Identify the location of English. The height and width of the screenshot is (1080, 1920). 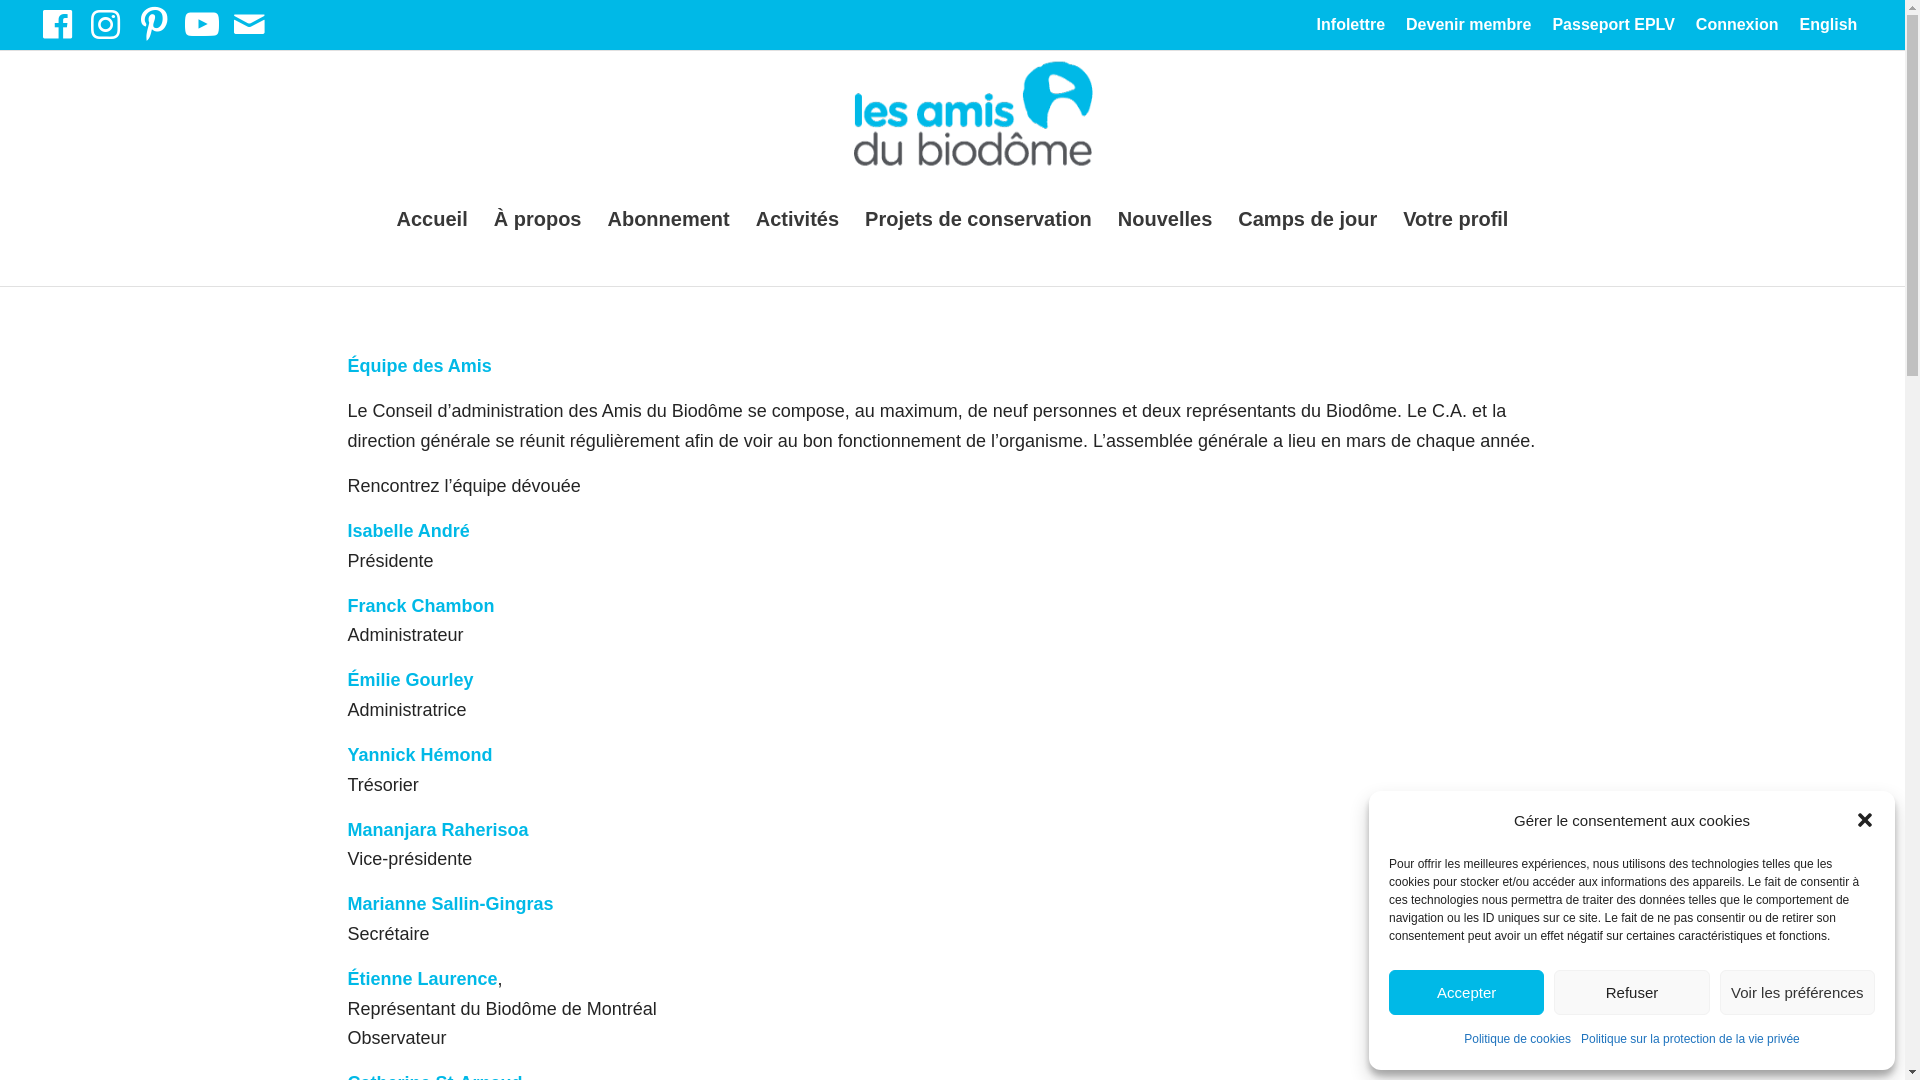
(1829, 28).